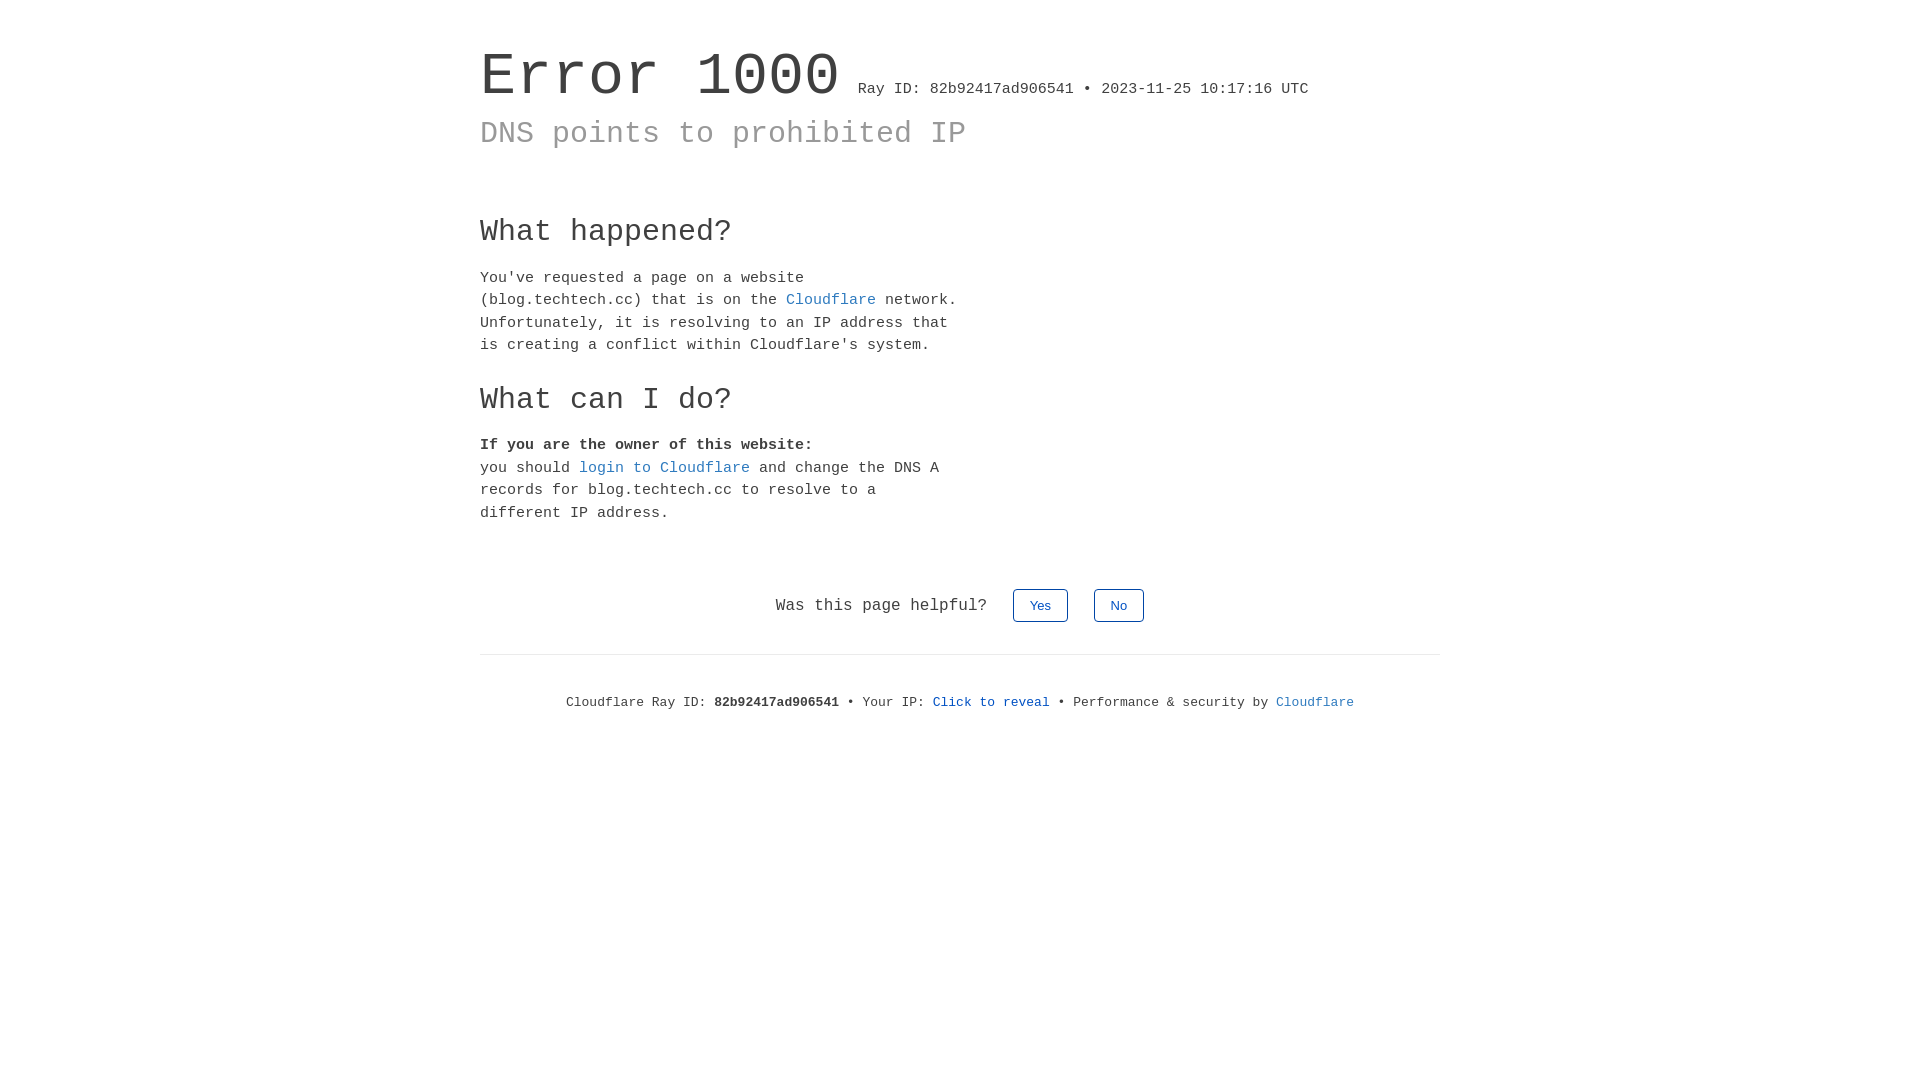  Describe the element at coordinates (1315, 702) in the screenshot. I see `Cloudflare` at that location.